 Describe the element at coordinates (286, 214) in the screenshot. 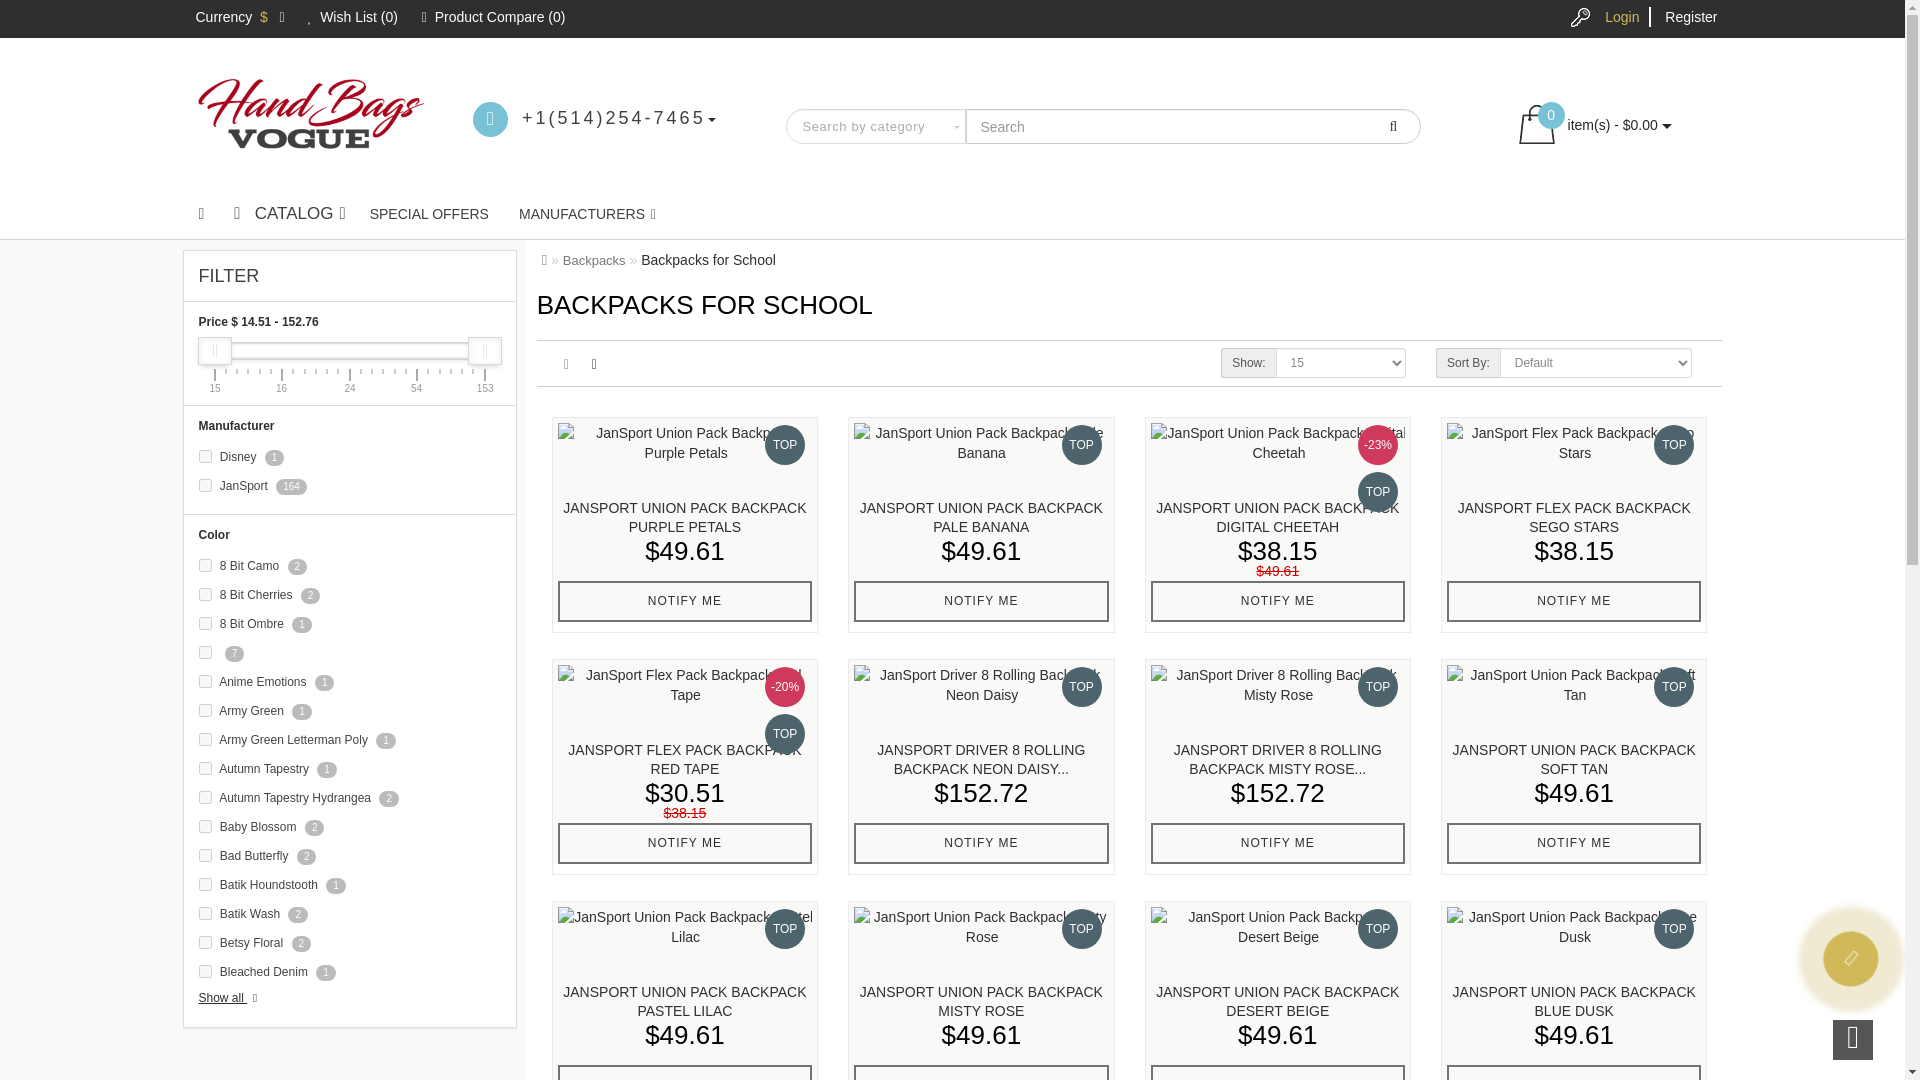

I see `   CATALOG` at that location.